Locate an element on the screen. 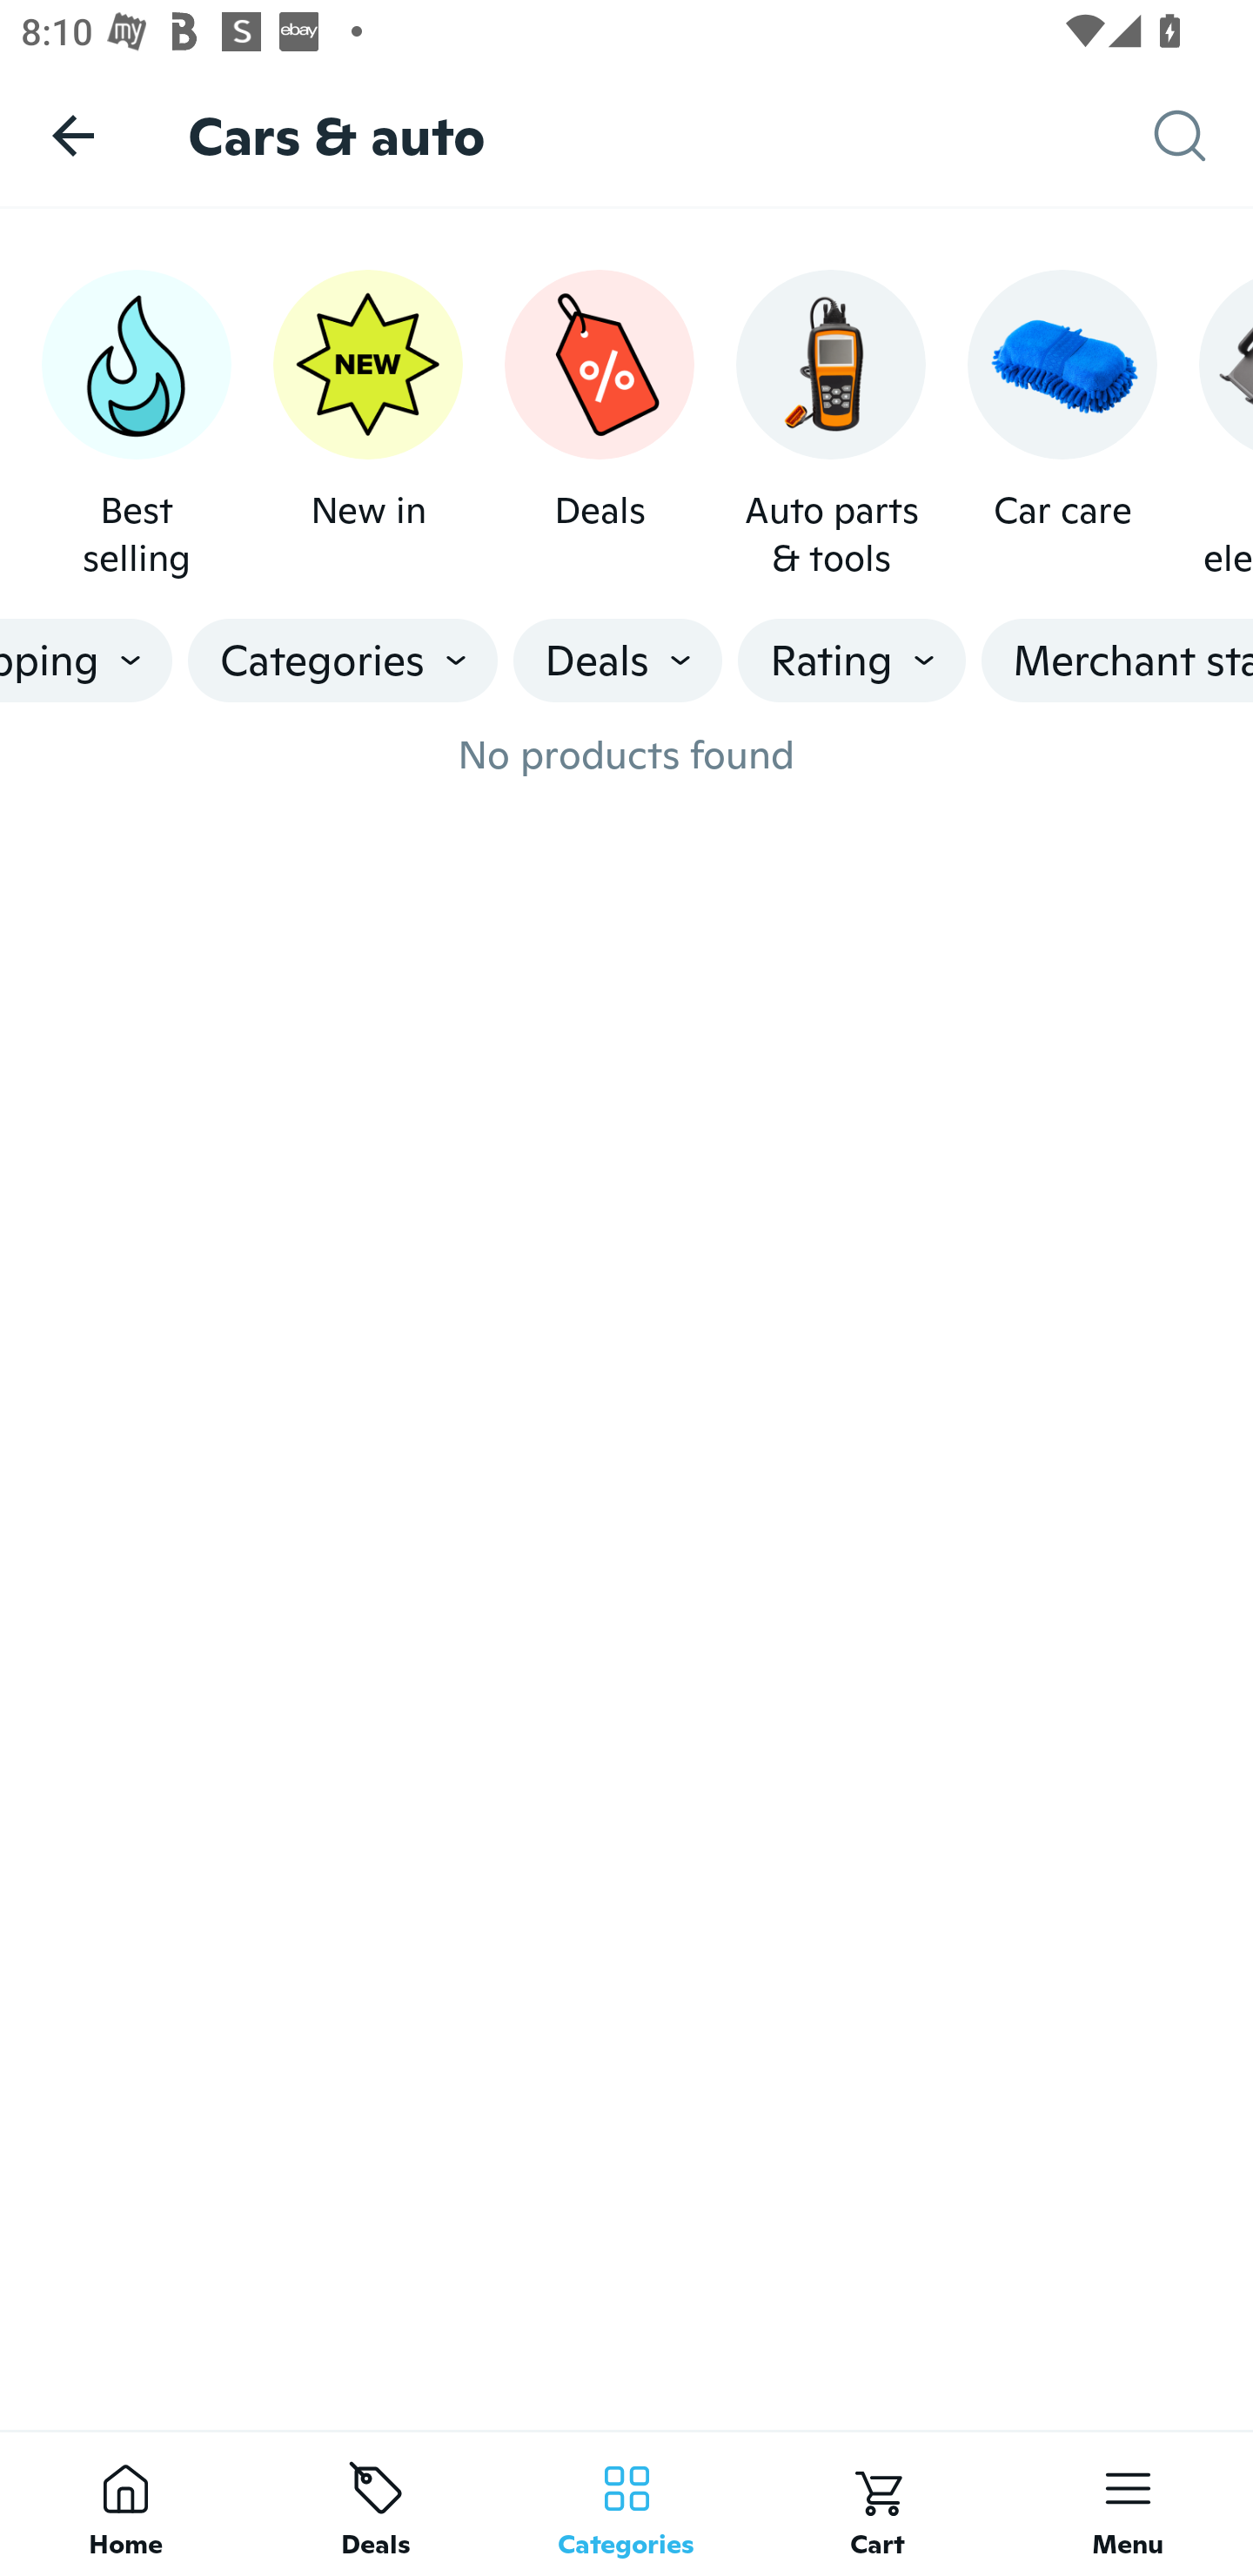 The image size is (1253, 2576). Deals is located at coordinates (376, 2503).